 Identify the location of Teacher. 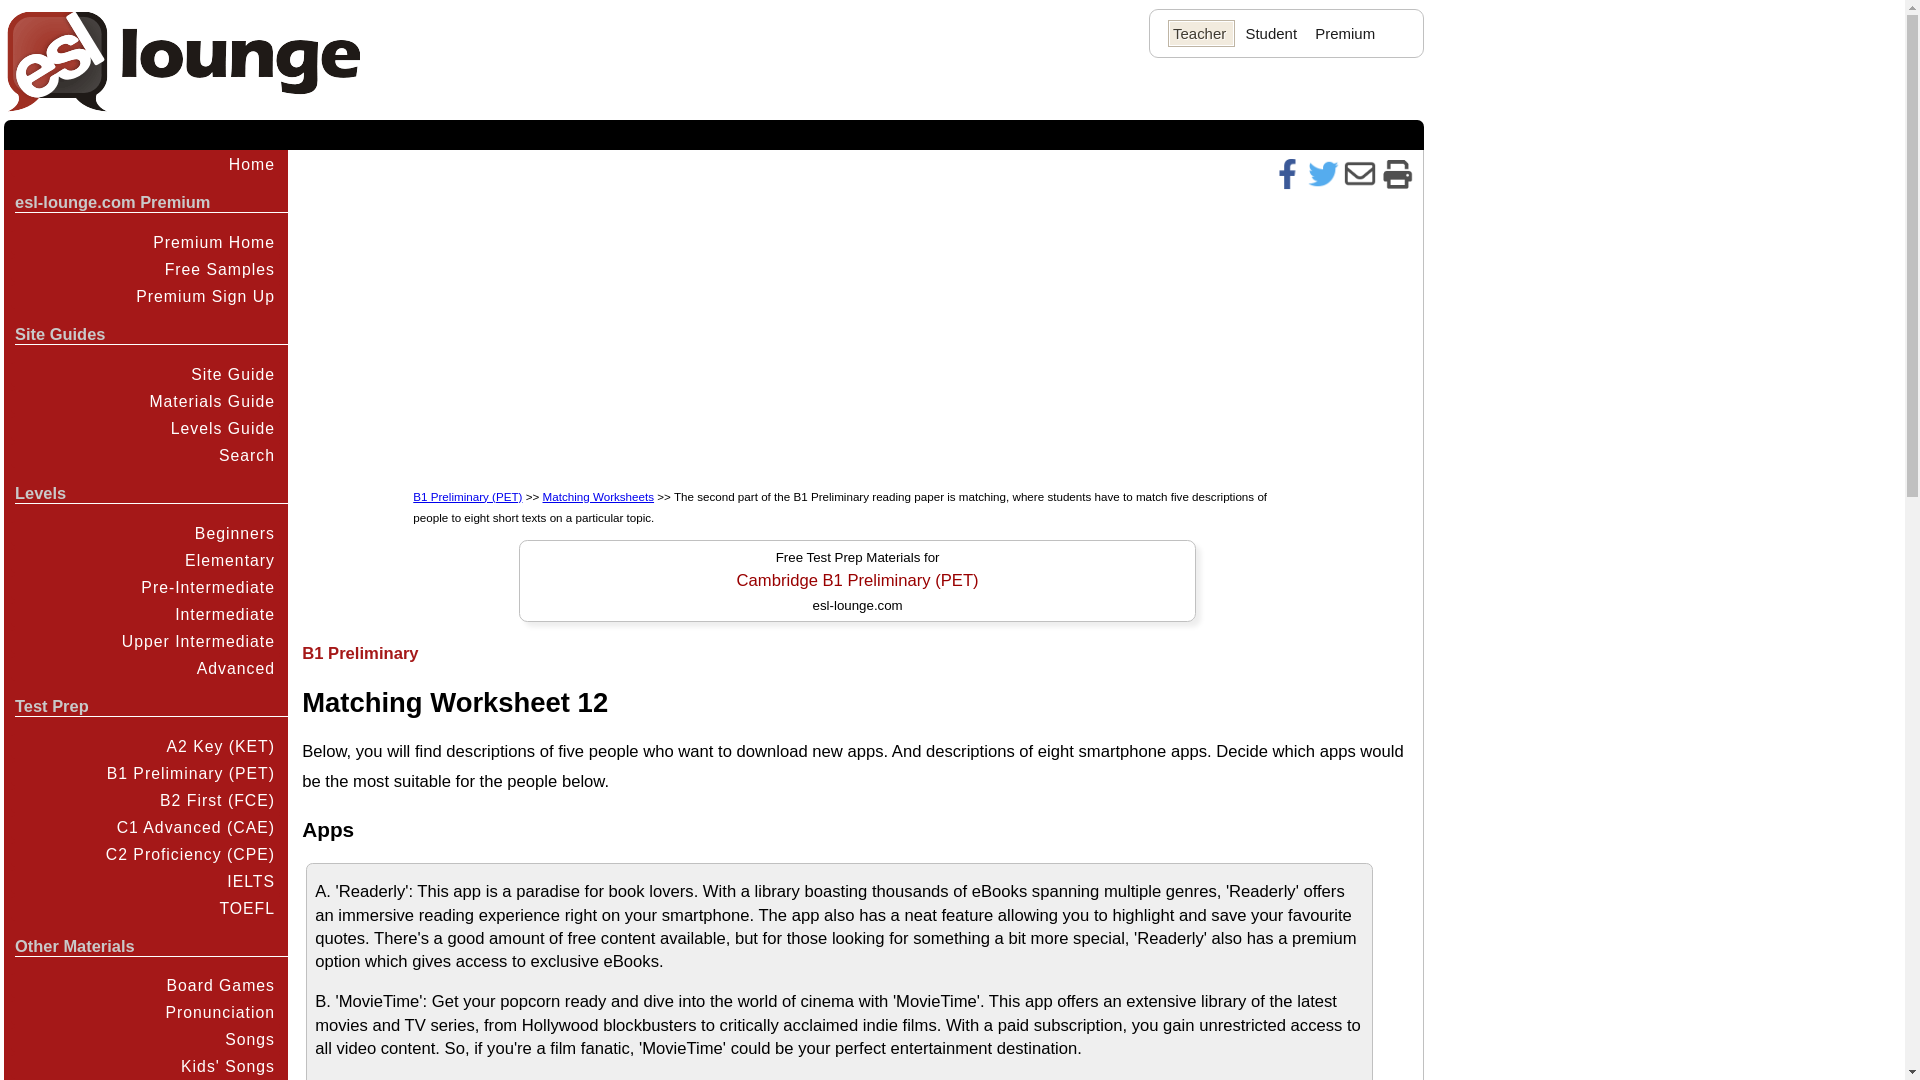
(1200, 33).